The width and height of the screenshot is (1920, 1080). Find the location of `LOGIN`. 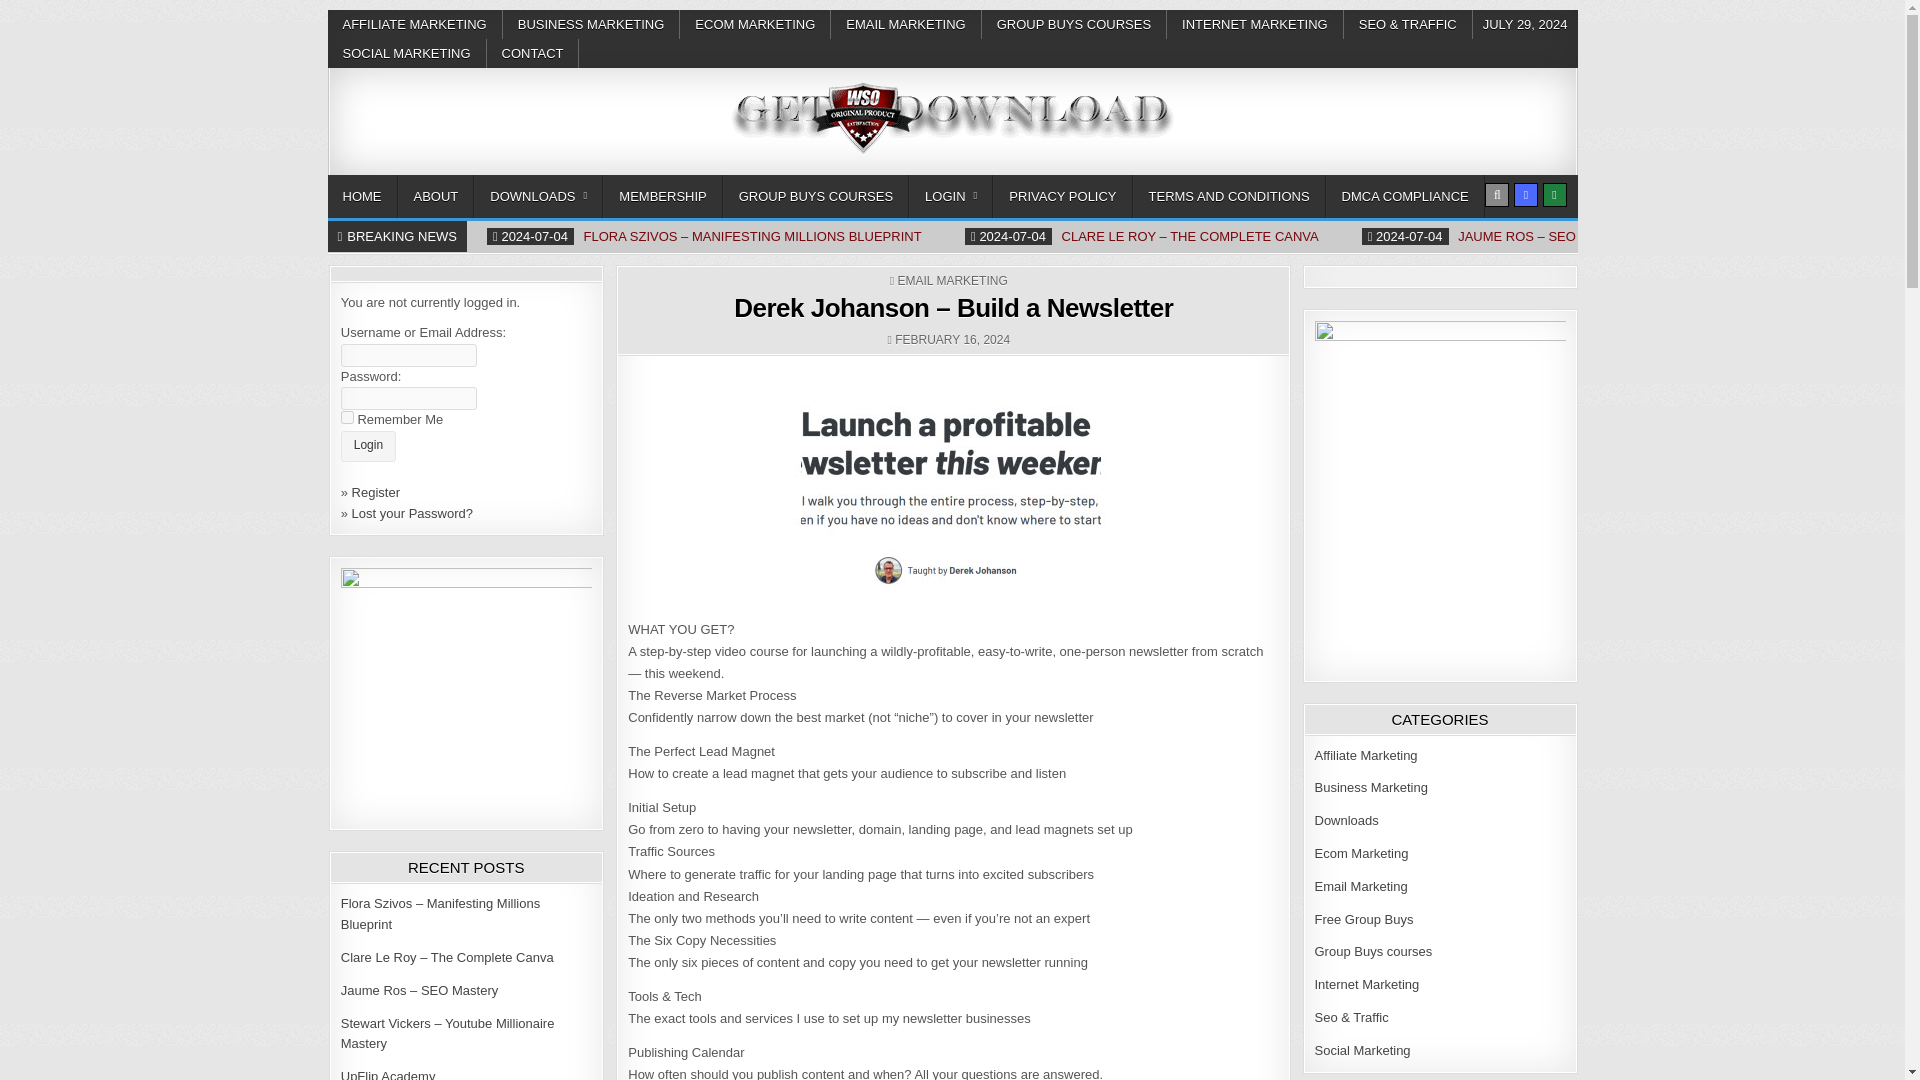

LOGIN is located at coordinates (950, 196).